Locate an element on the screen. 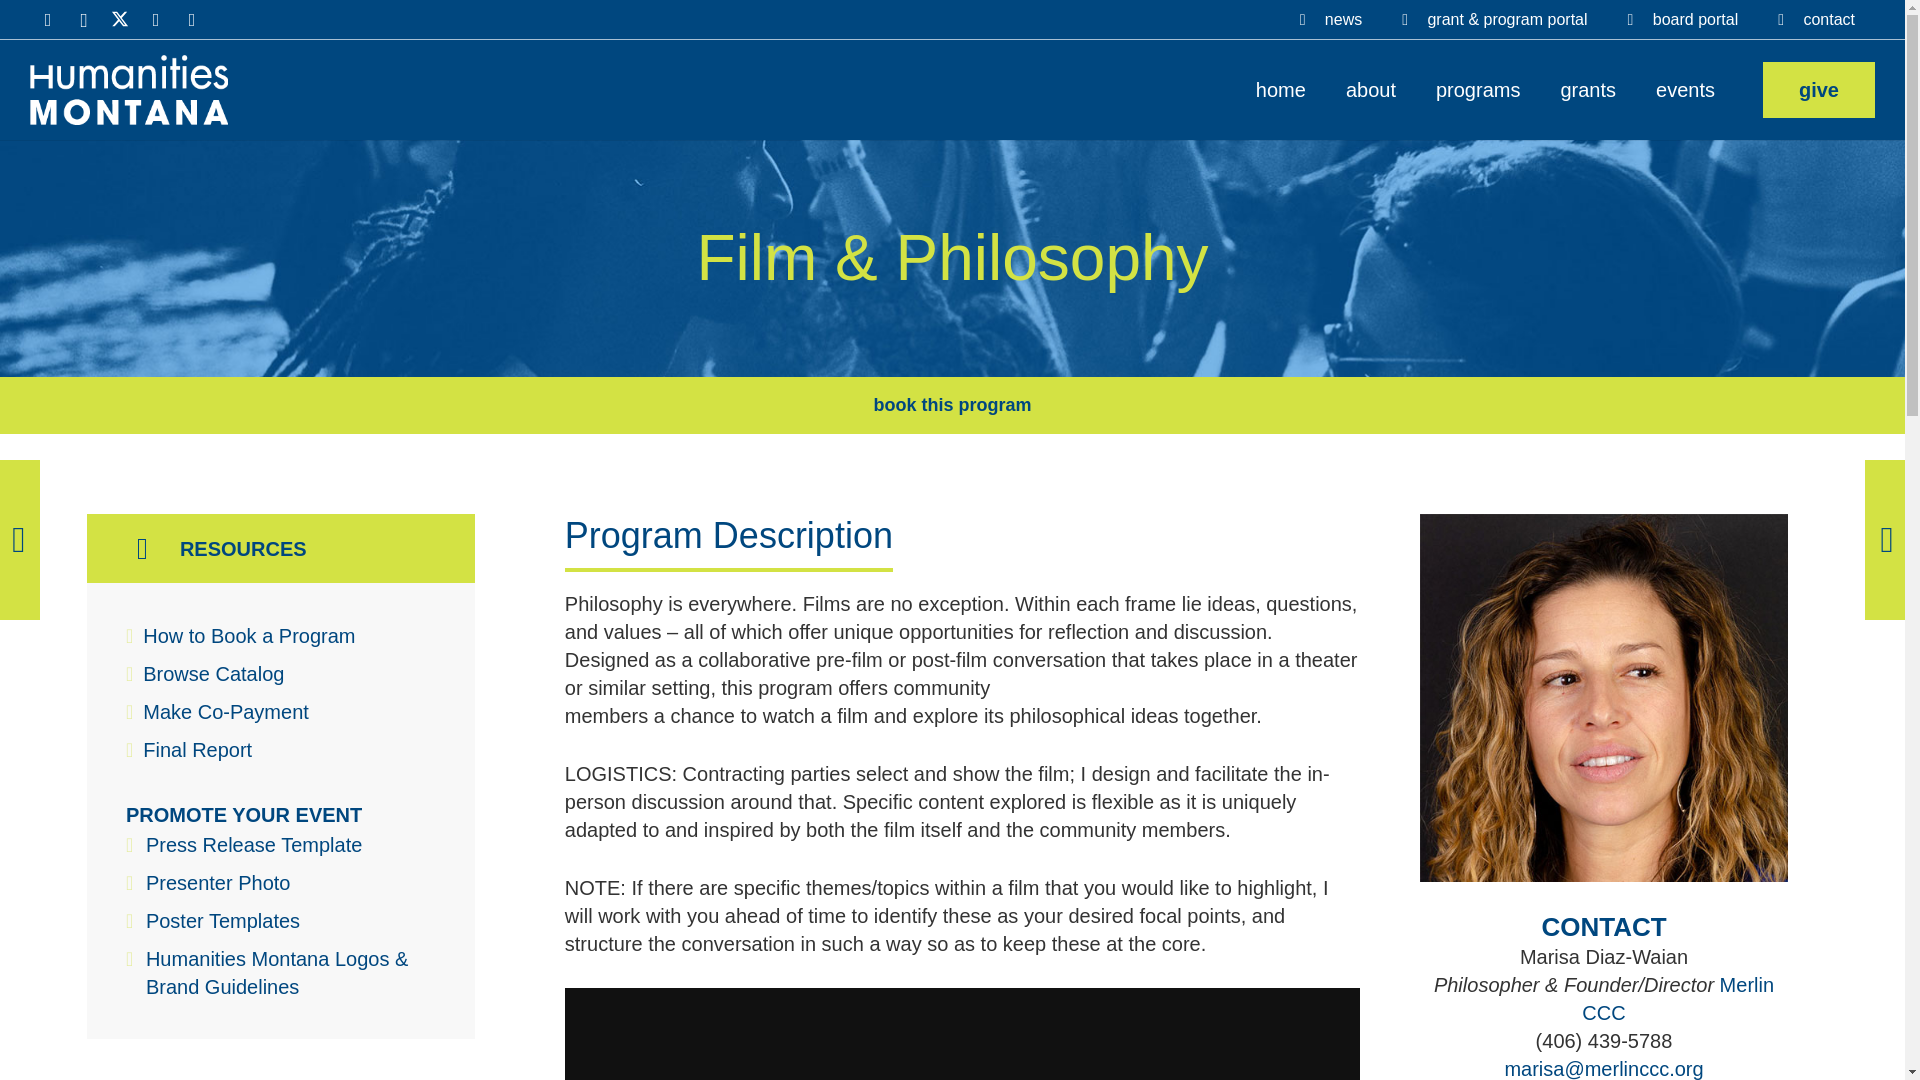 This screenshot has width=1920, height=1080. give is located at coordinates (1818, 89).